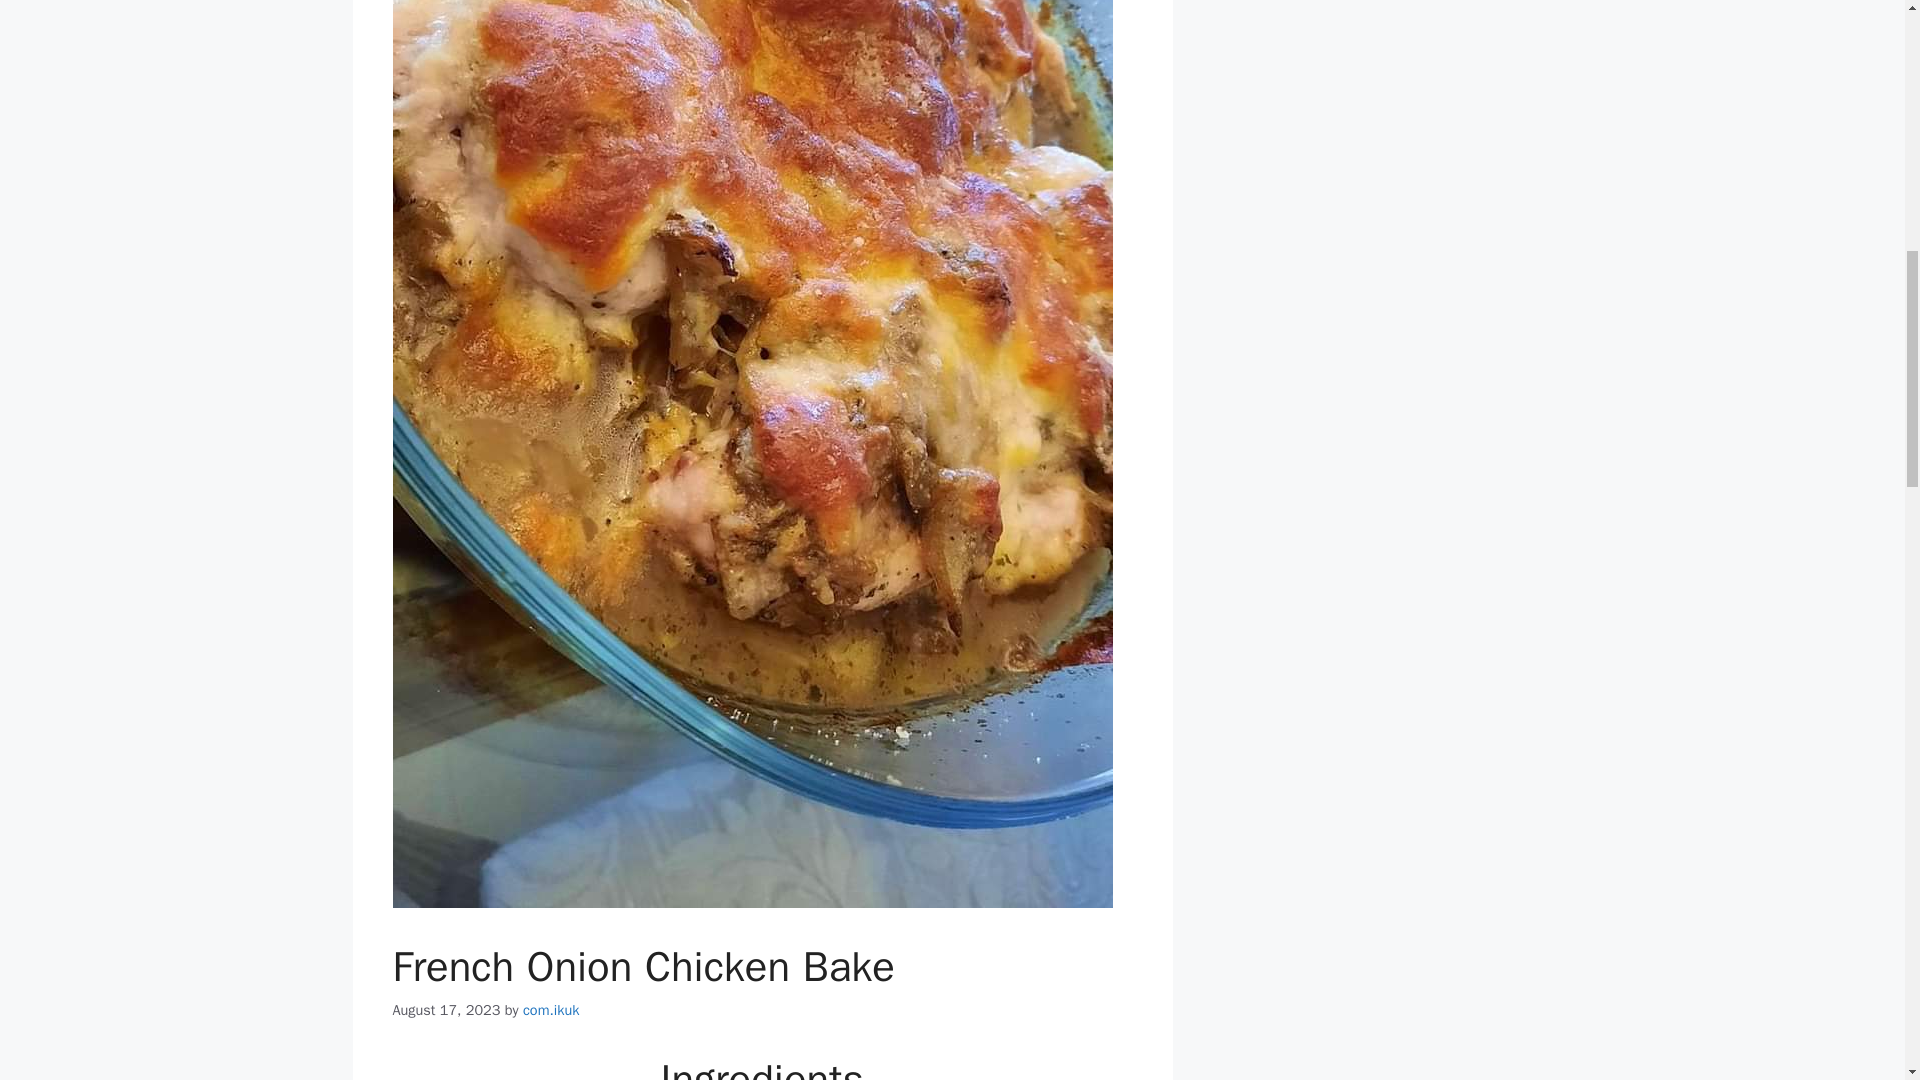  What do you see at coordinates (550, 1010) in the screenshot?
I see `View all posts by com.ikuk` at bounding box center [550, 1010].